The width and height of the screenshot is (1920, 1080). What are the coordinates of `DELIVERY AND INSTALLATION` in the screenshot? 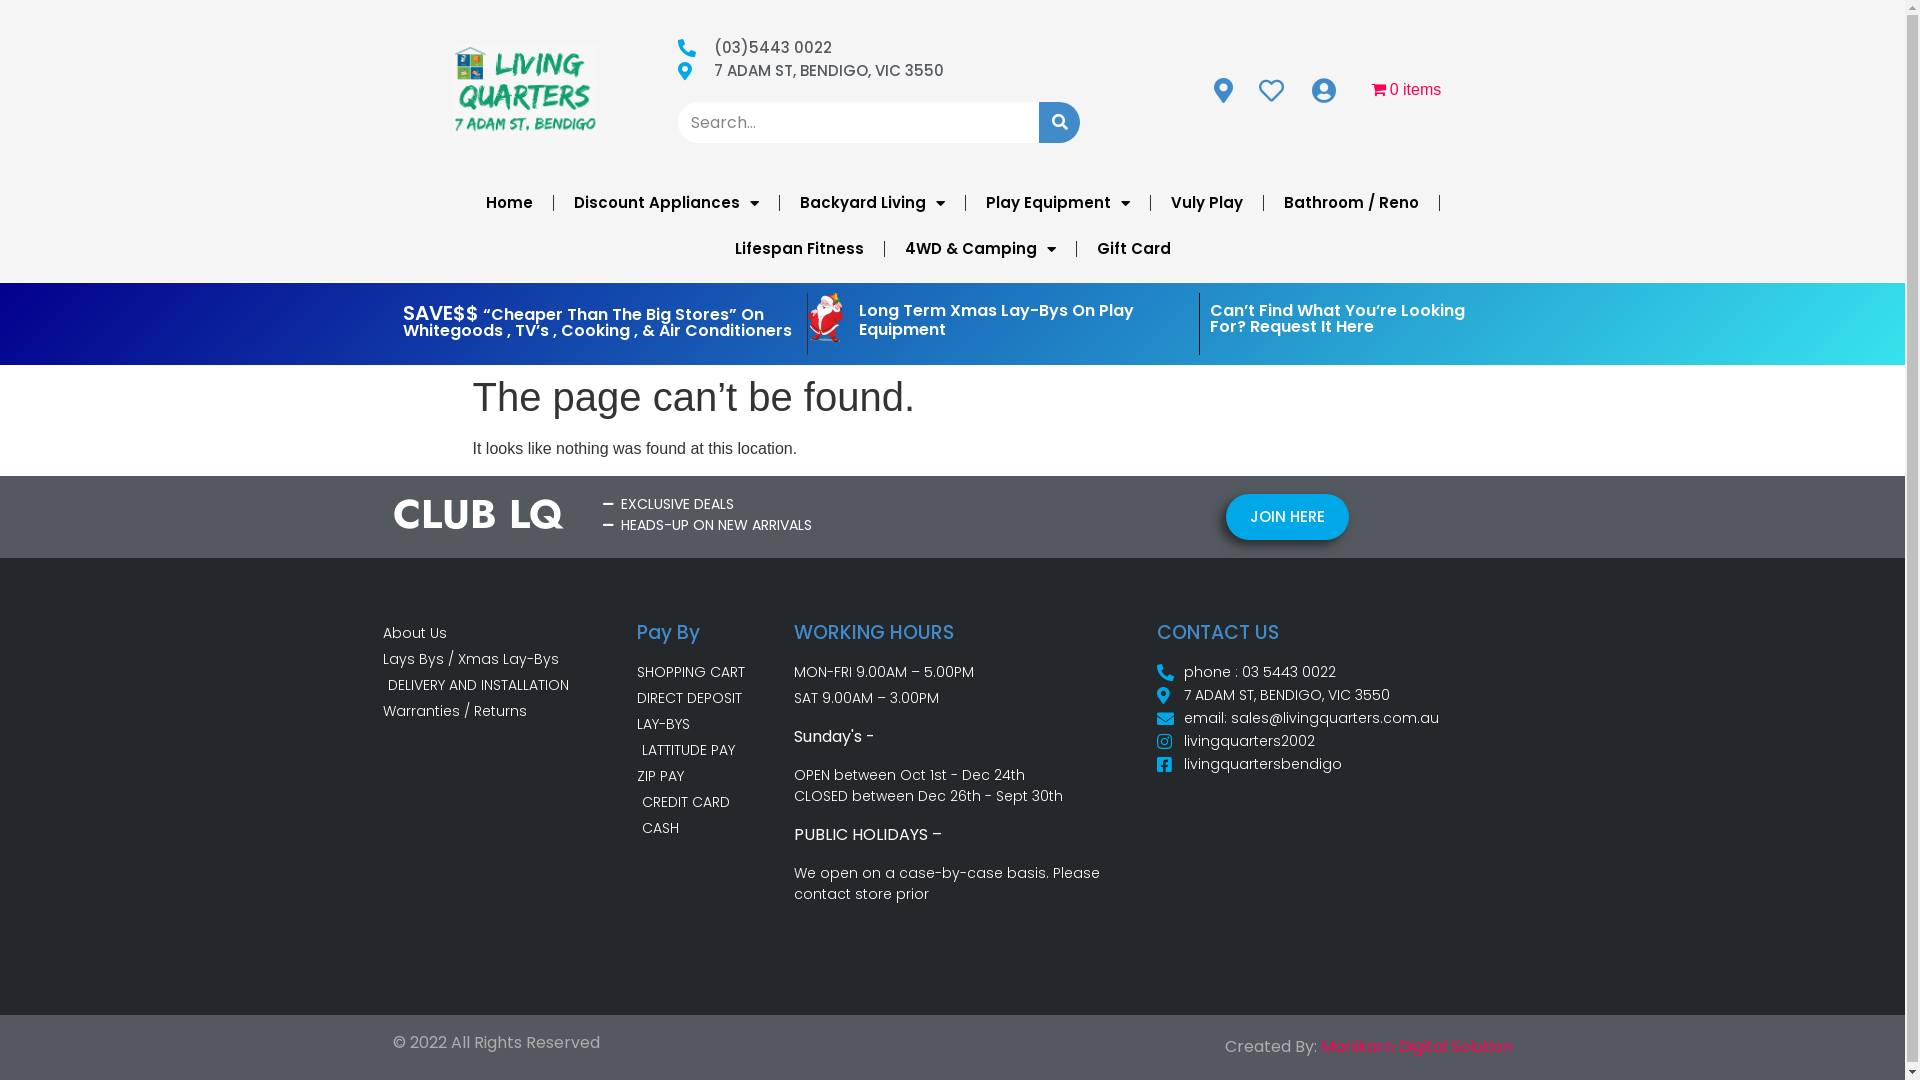 It's located at (509, 686).